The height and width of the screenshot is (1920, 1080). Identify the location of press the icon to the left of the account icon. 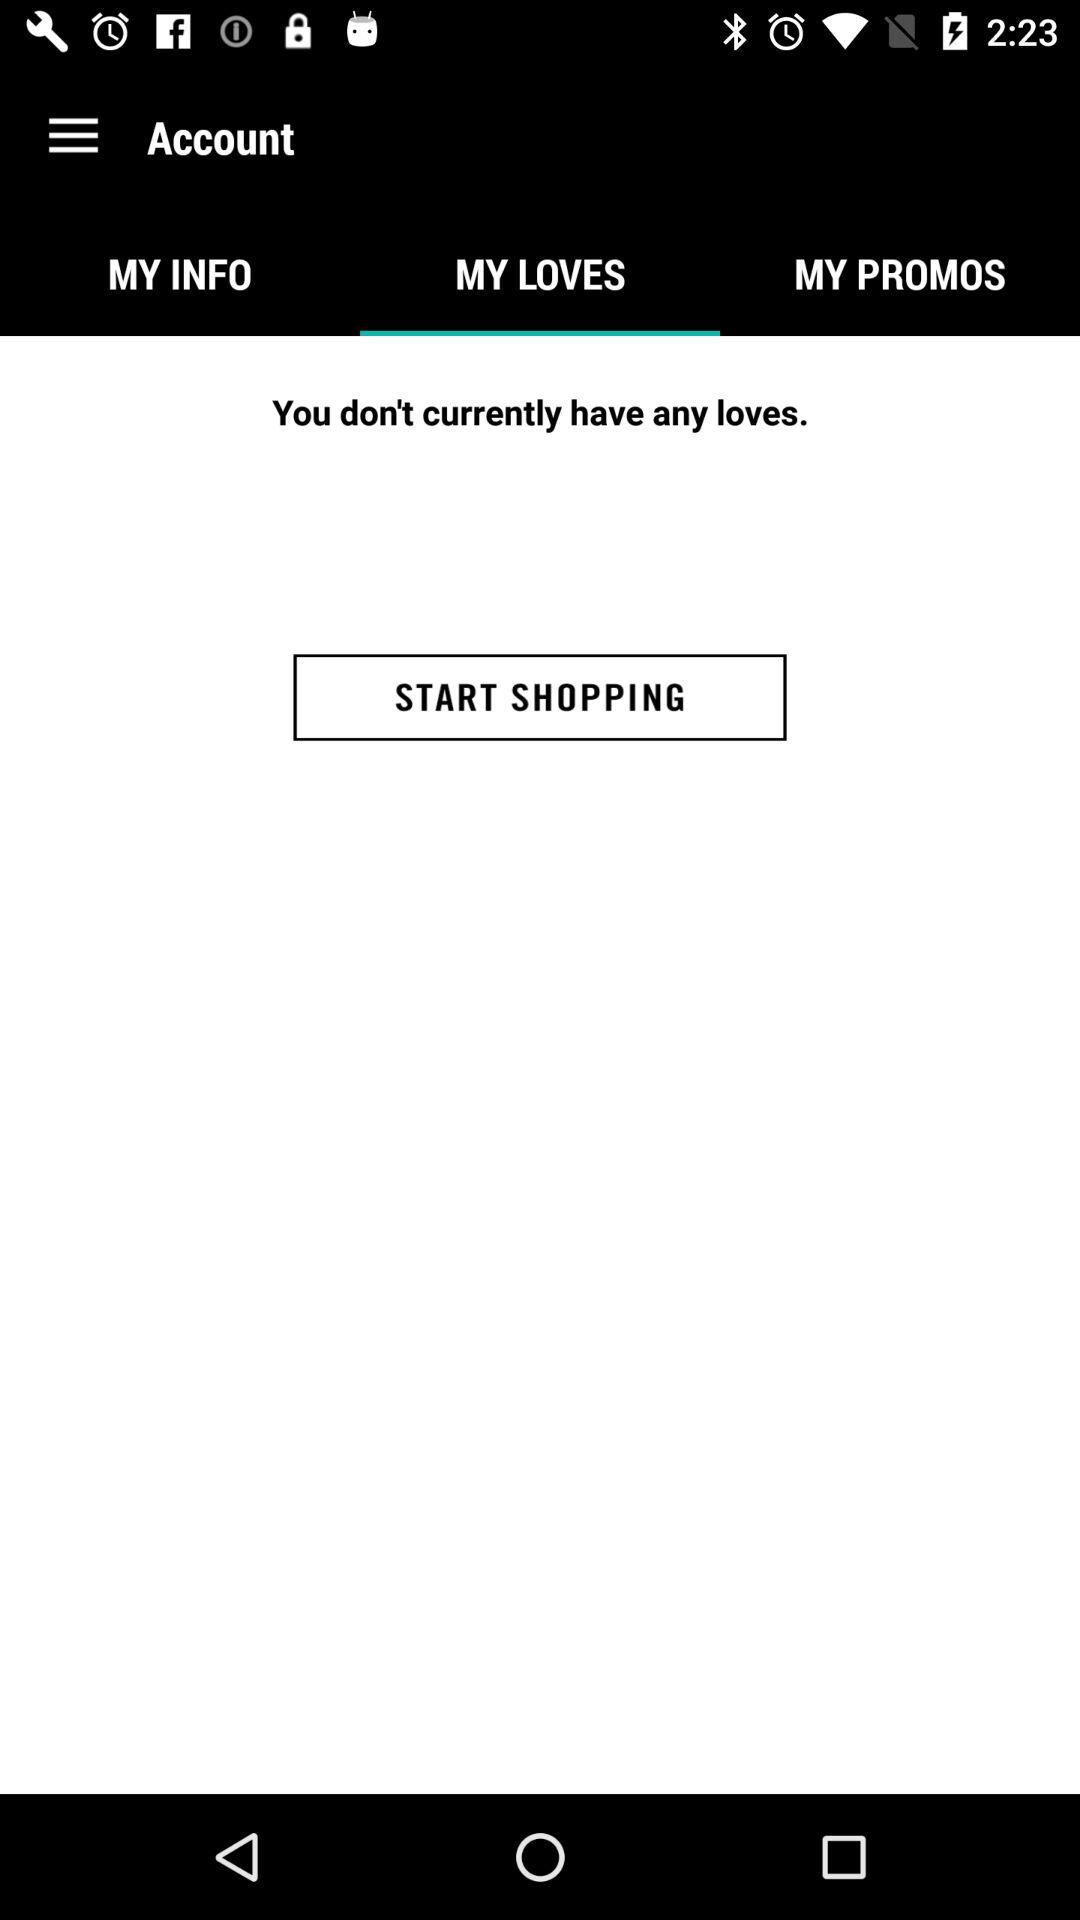
(73, 136).